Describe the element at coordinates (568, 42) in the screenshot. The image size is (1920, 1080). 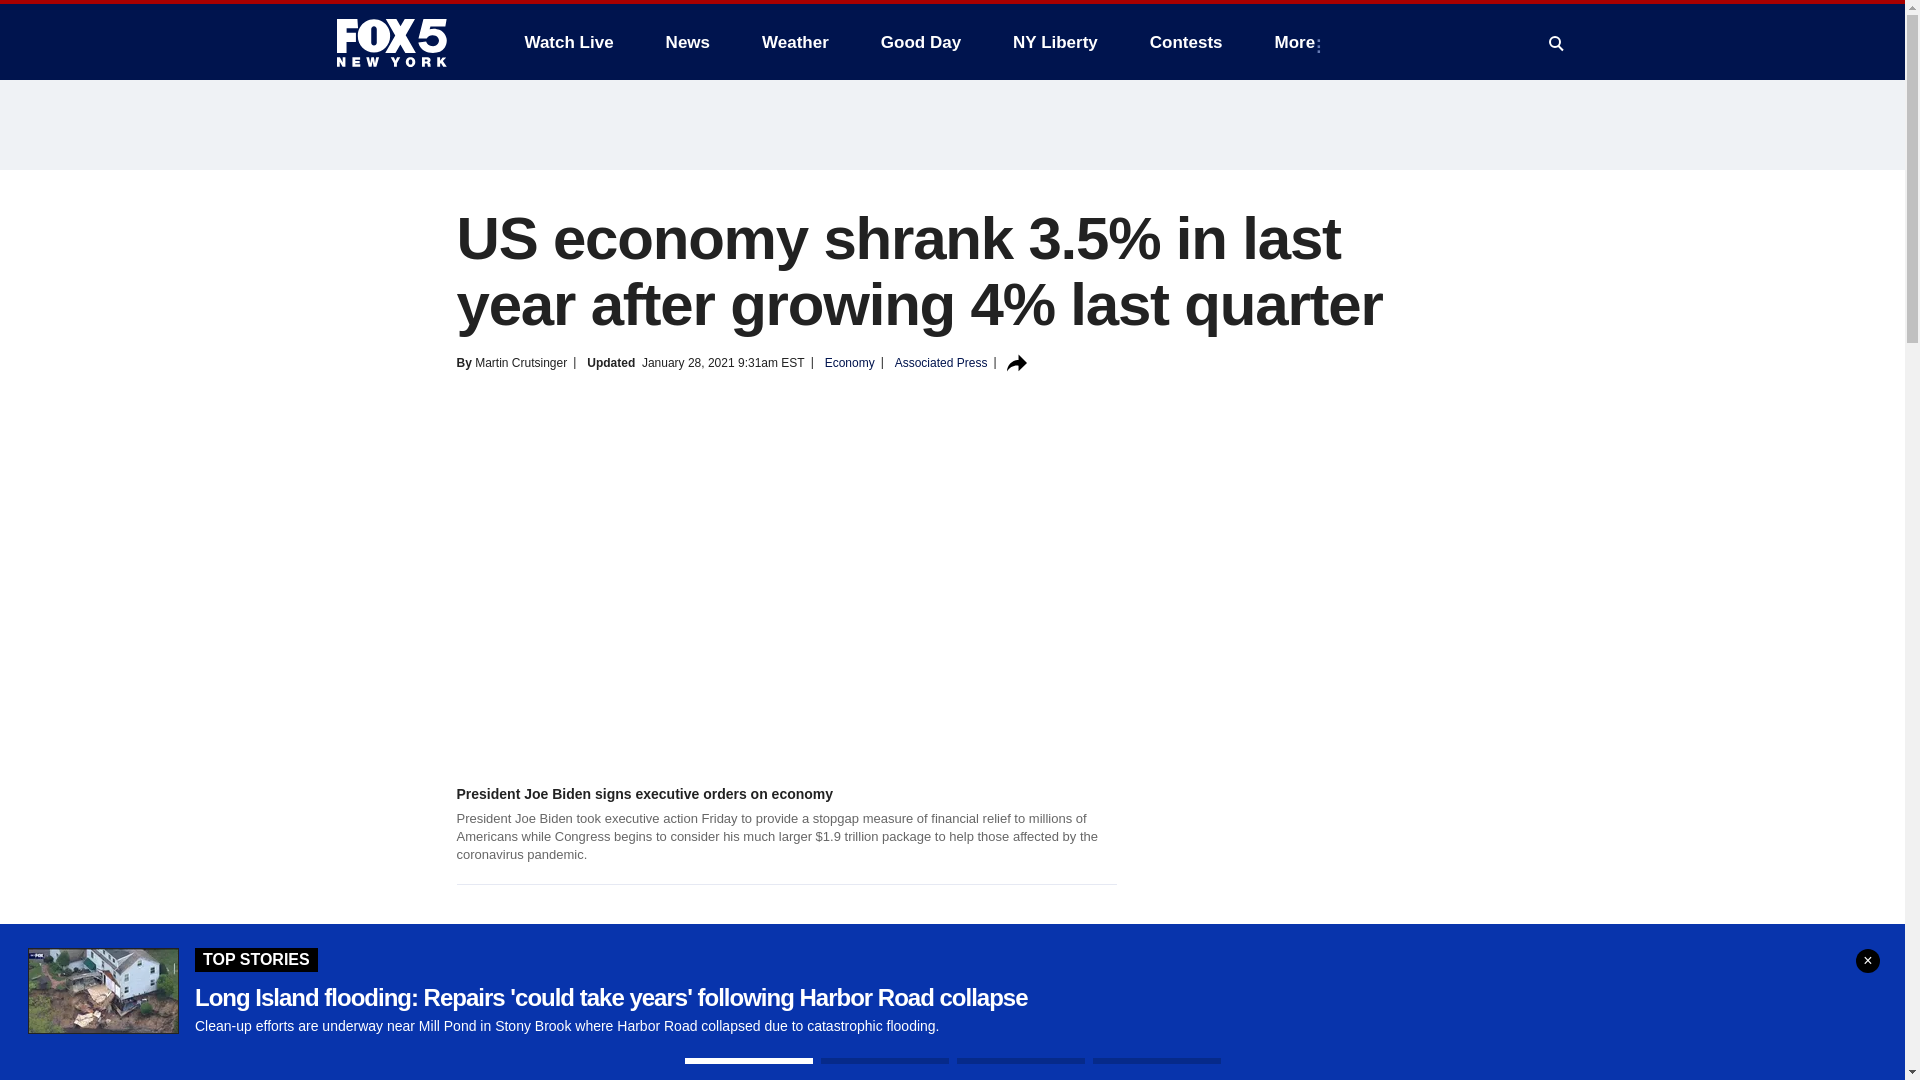
I see `Watch Live` at that location.